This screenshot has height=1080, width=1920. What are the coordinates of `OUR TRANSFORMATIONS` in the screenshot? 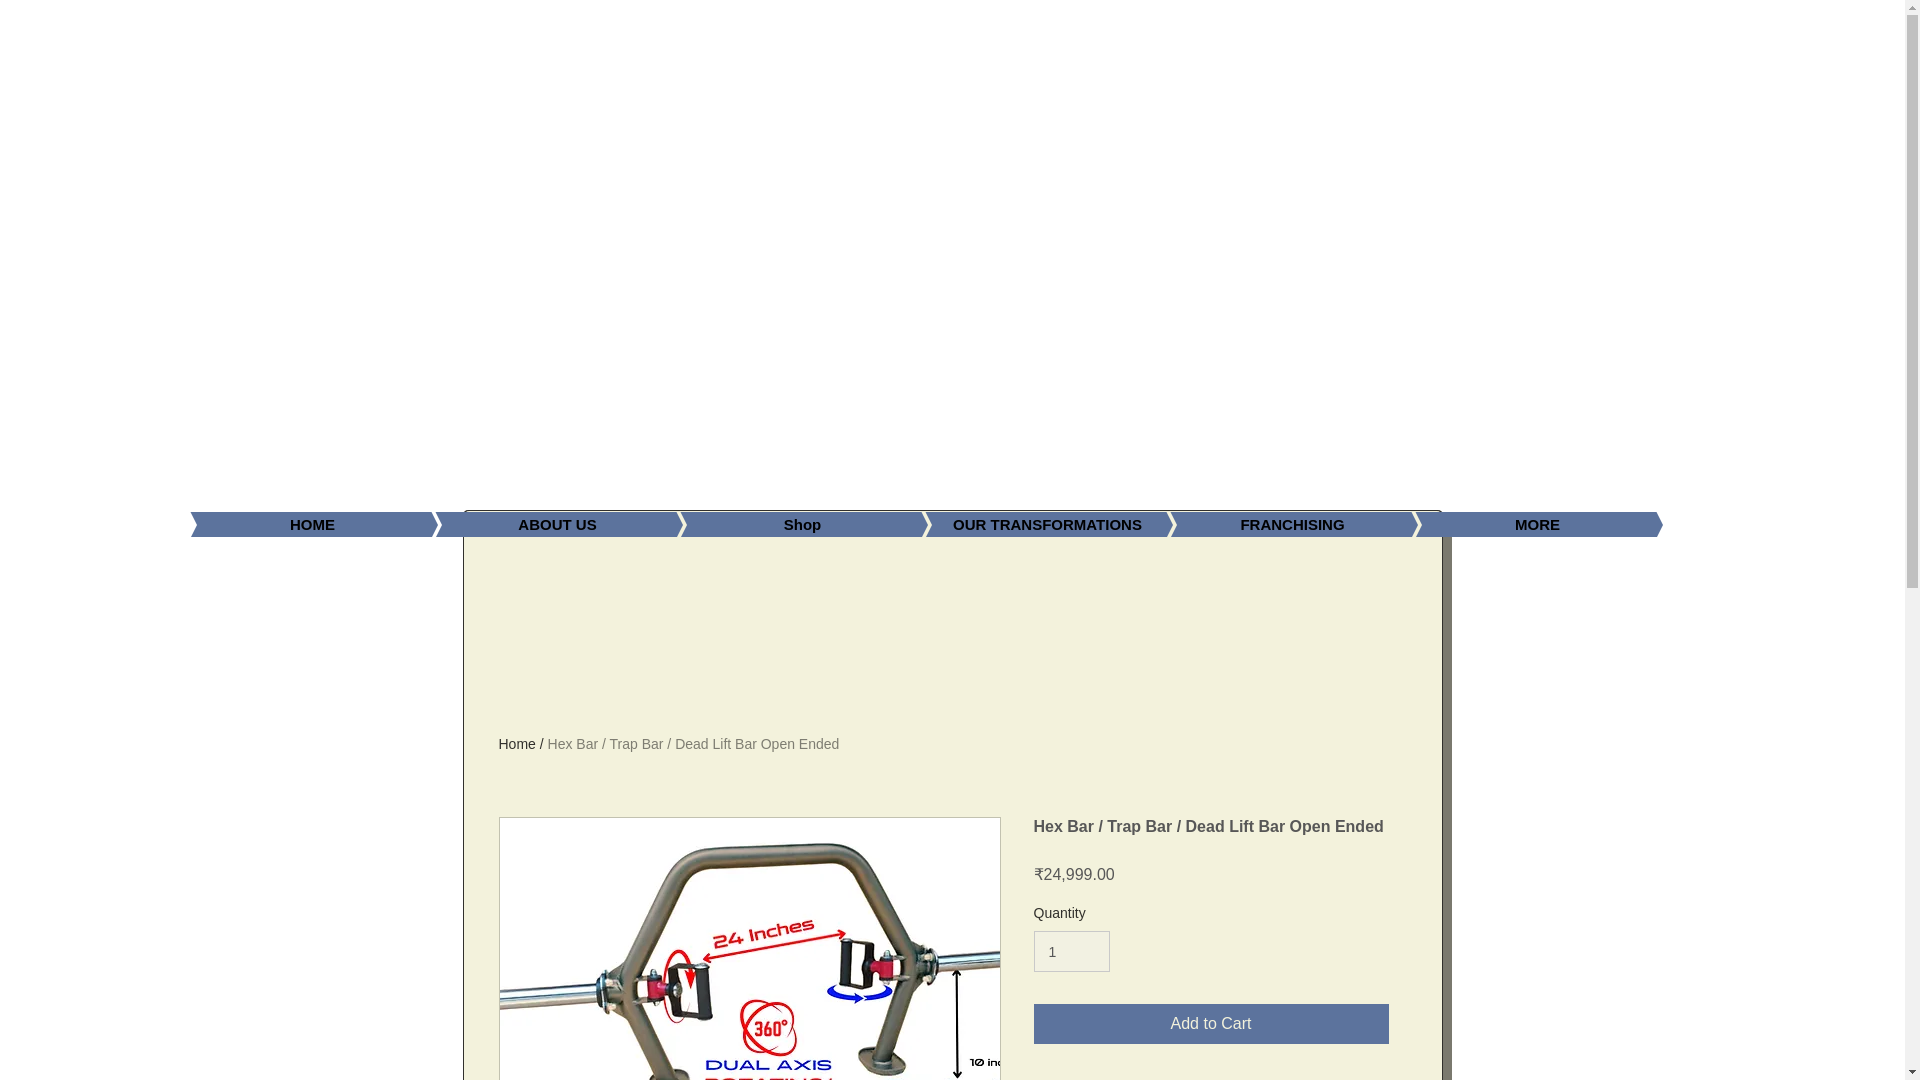 It's located at (1018, 524).